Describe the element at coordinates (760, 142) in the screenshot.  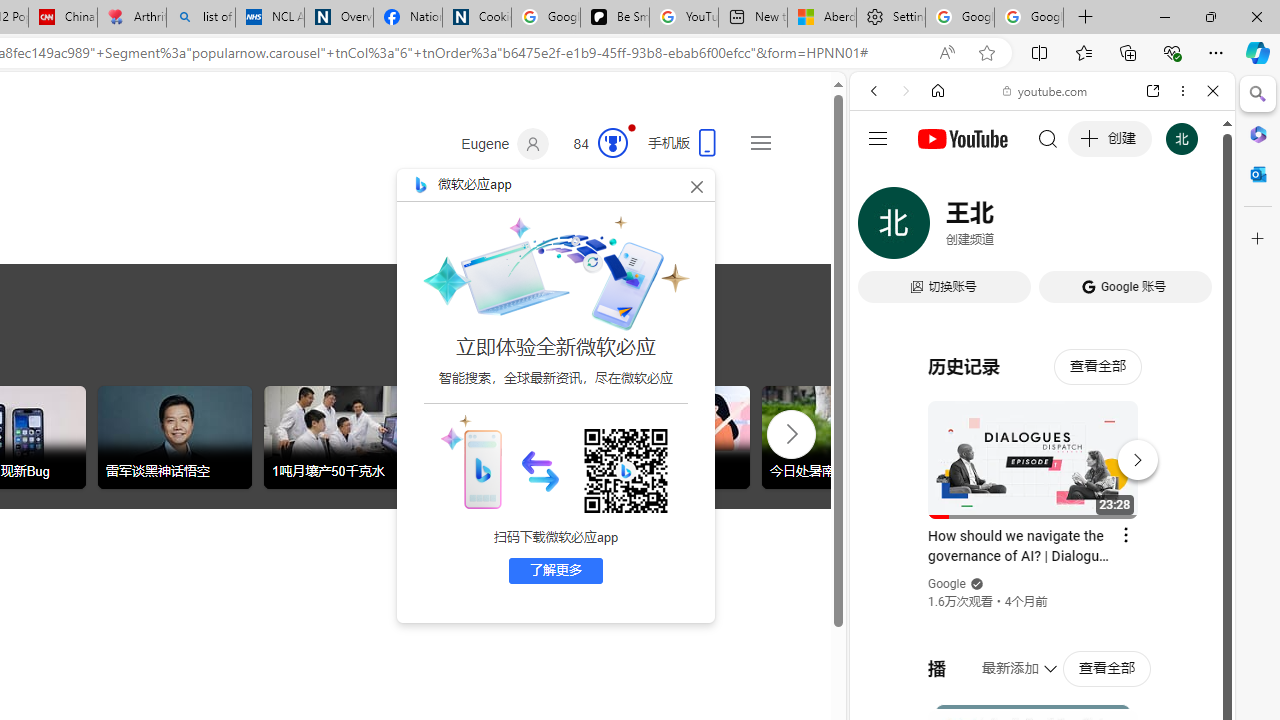
I see `Settings and quick links` at that location.